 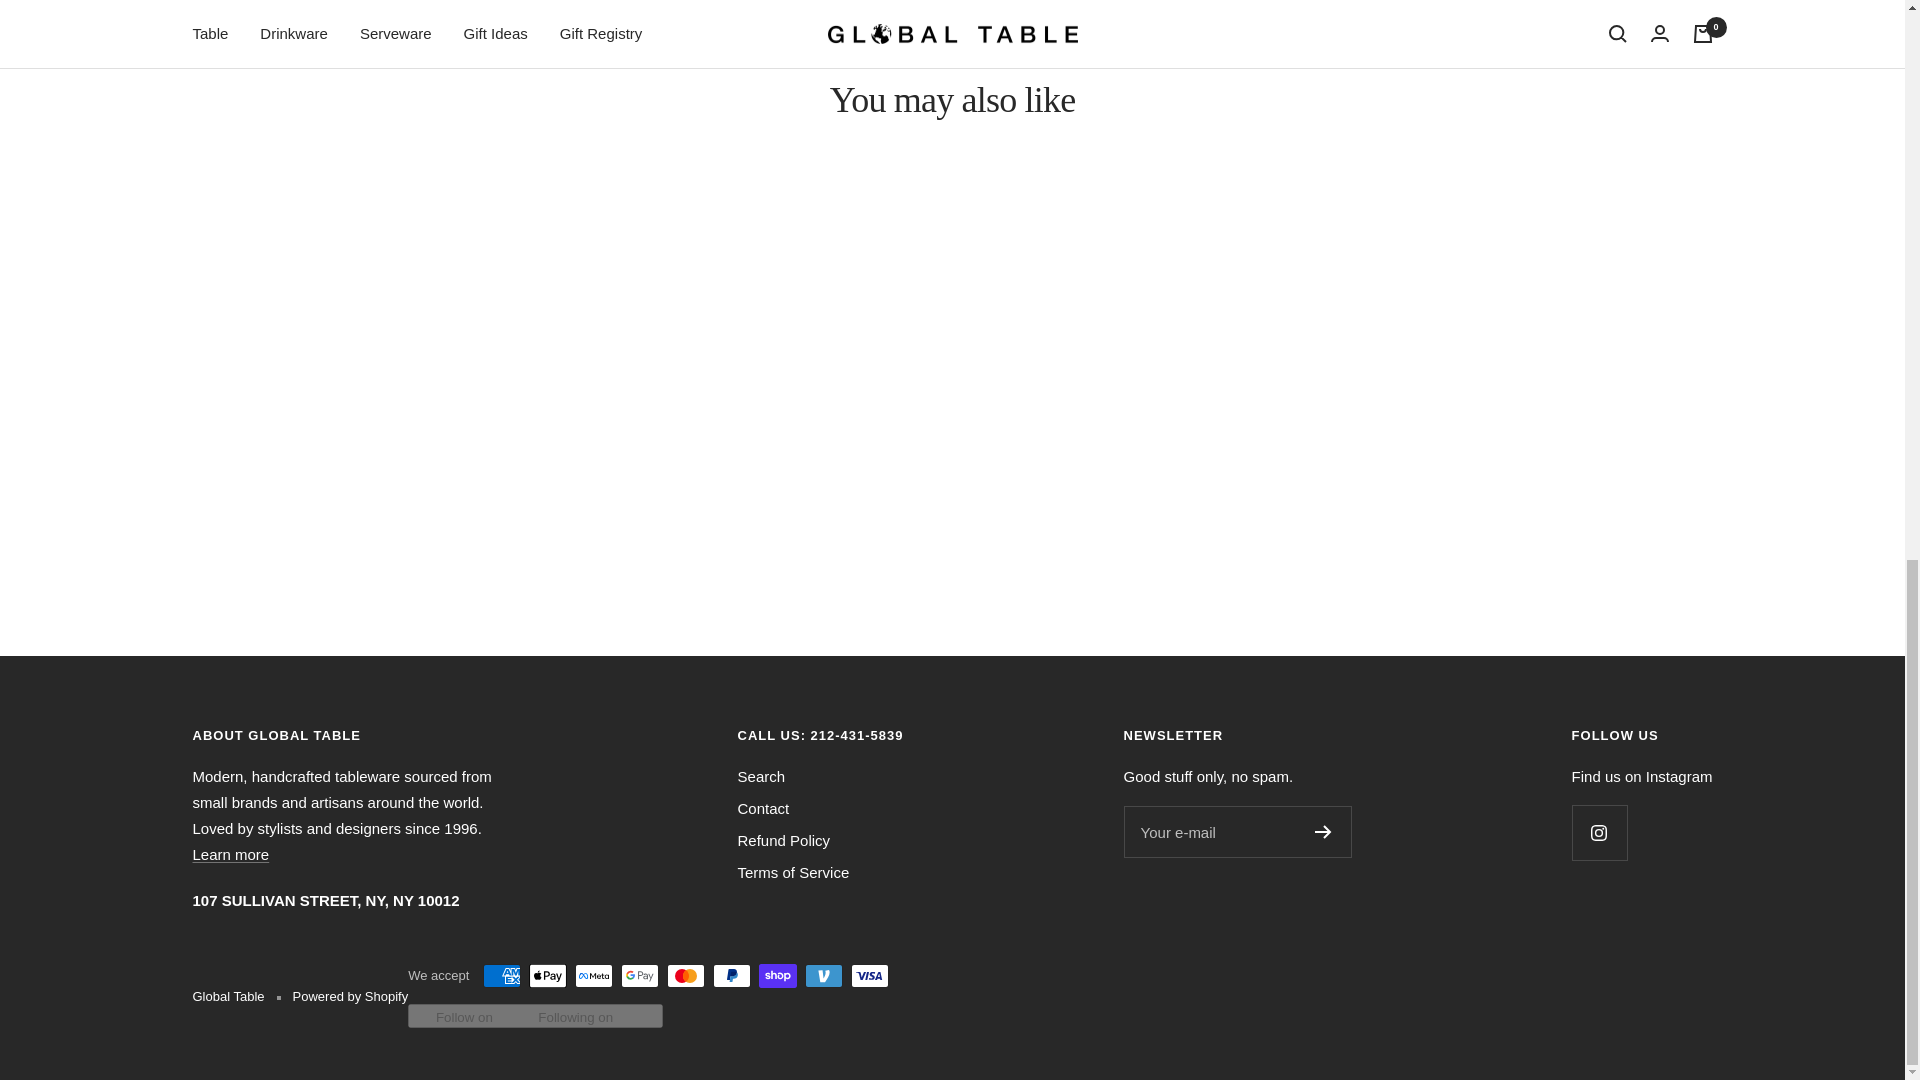 I want to click on Register, so click(x=1324, y=832).